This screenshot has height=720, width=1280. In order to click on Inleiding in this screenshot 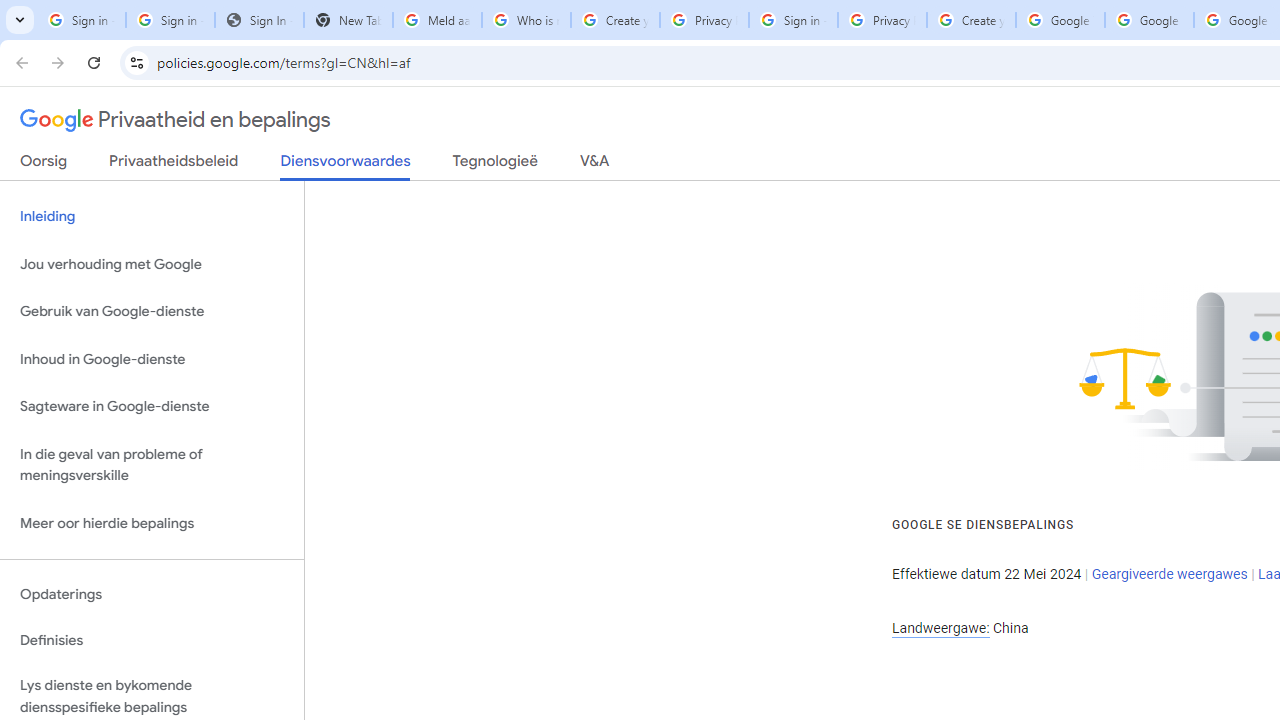, I will do `click(152, 216)`.